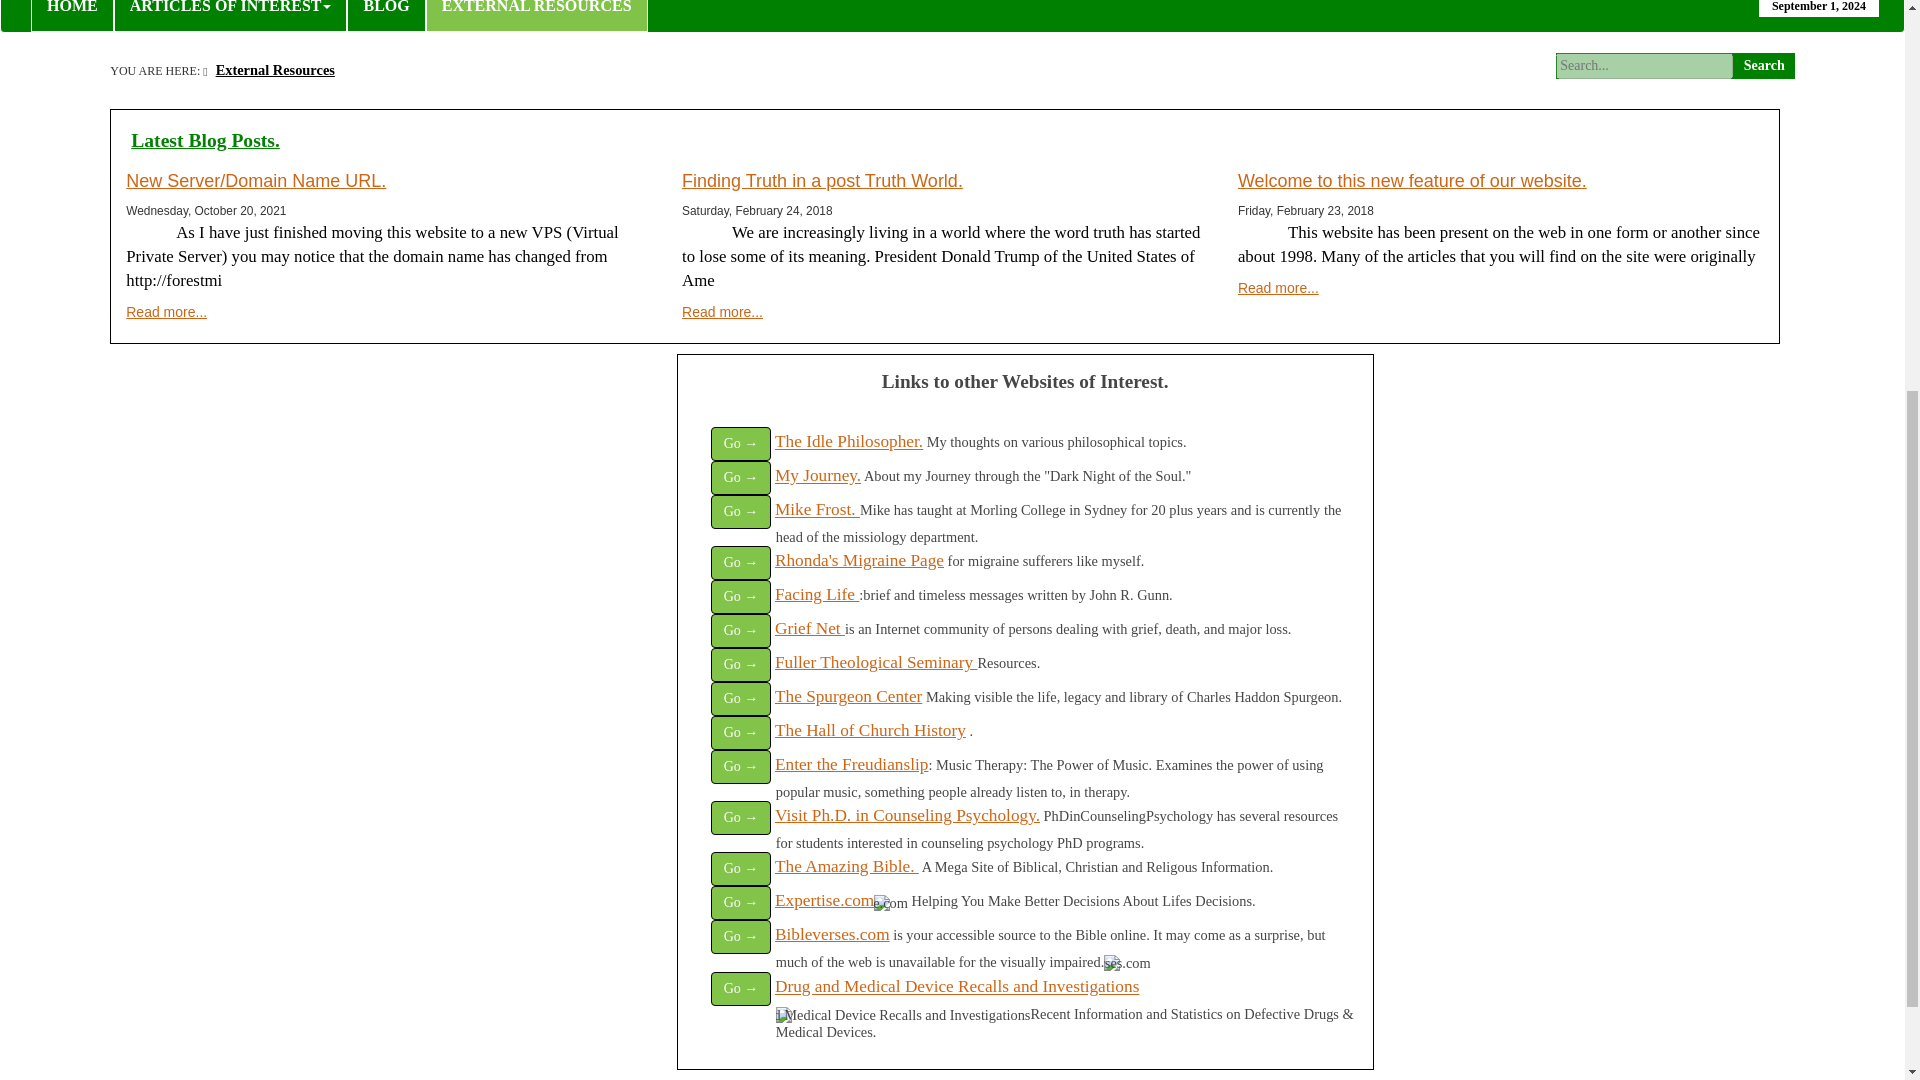 Image resolution: width=1920 pixels, height=1080 pixels. Describe the element at coordinates (832, 934) in the screenshot. I see `Click to follow.` at that location.